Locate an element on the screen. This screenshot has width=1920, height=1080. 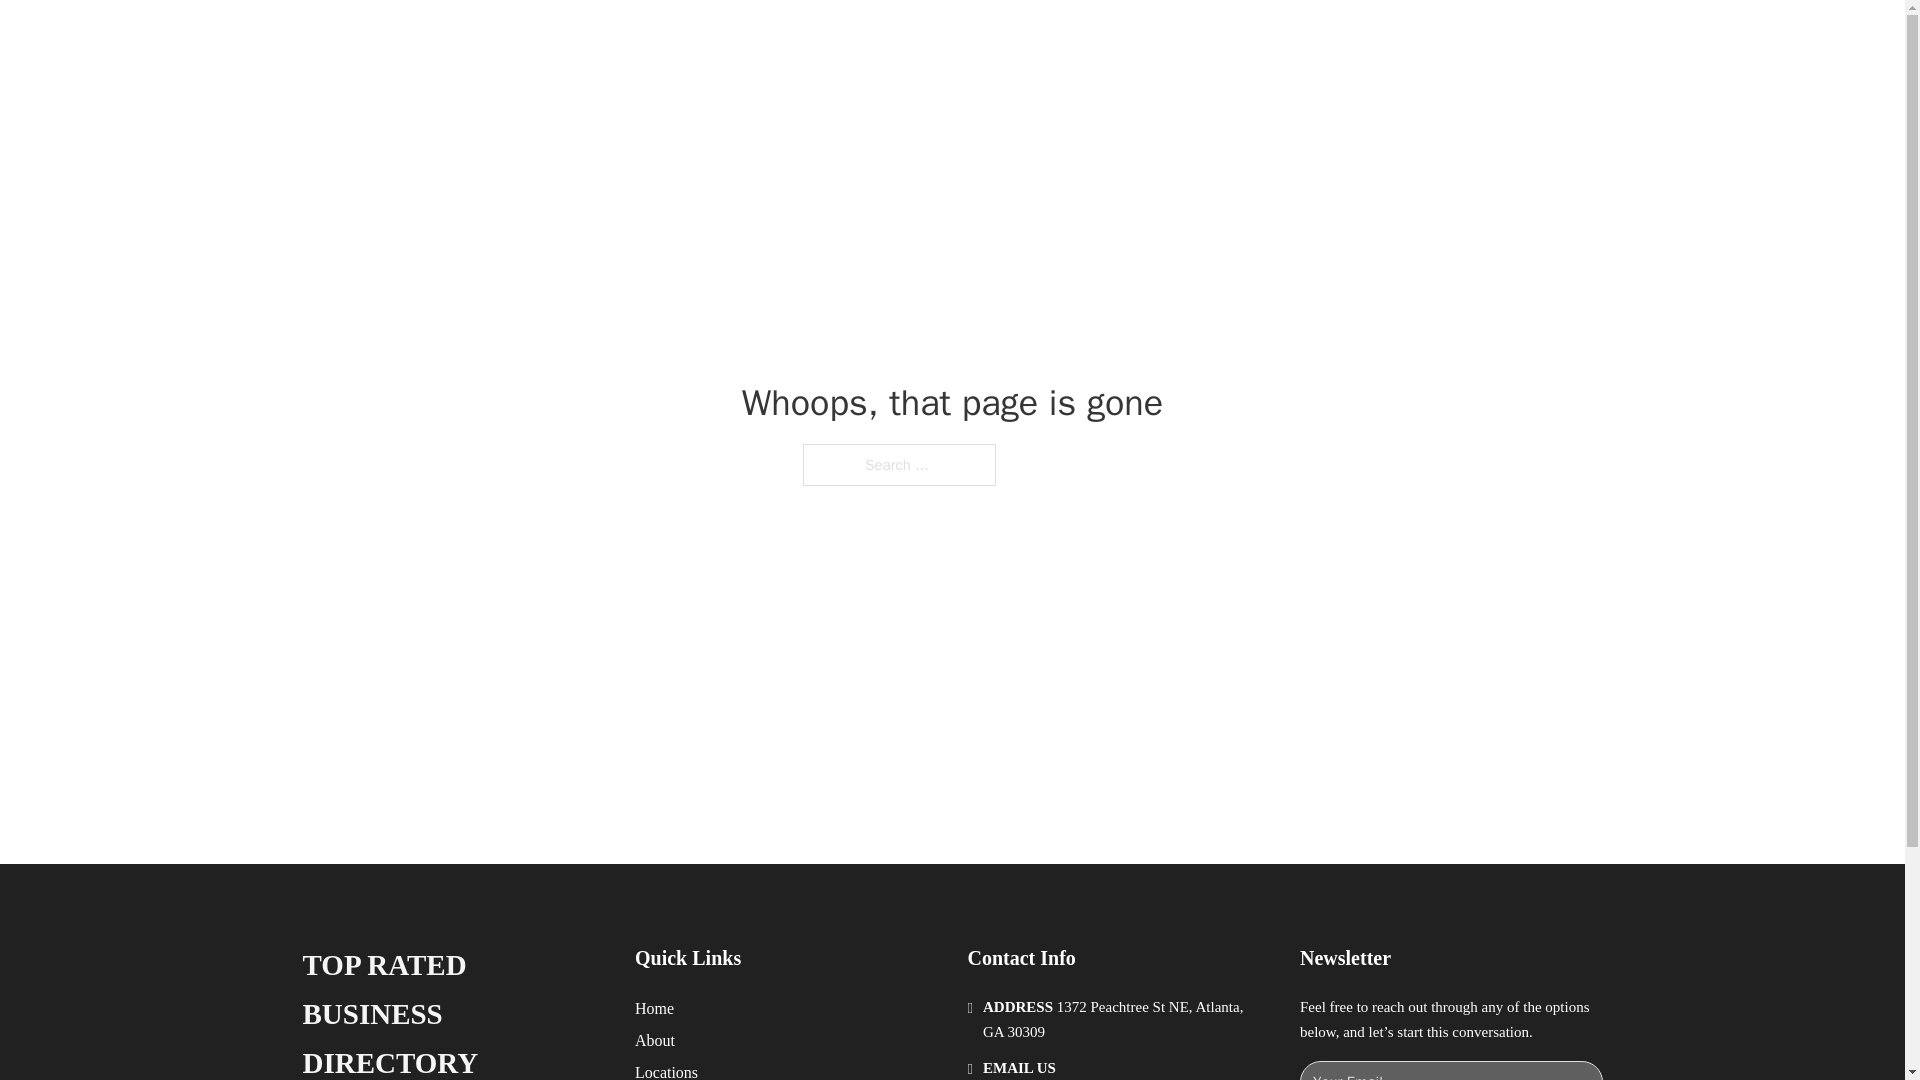
Home is located at coordinates (654, 1008).